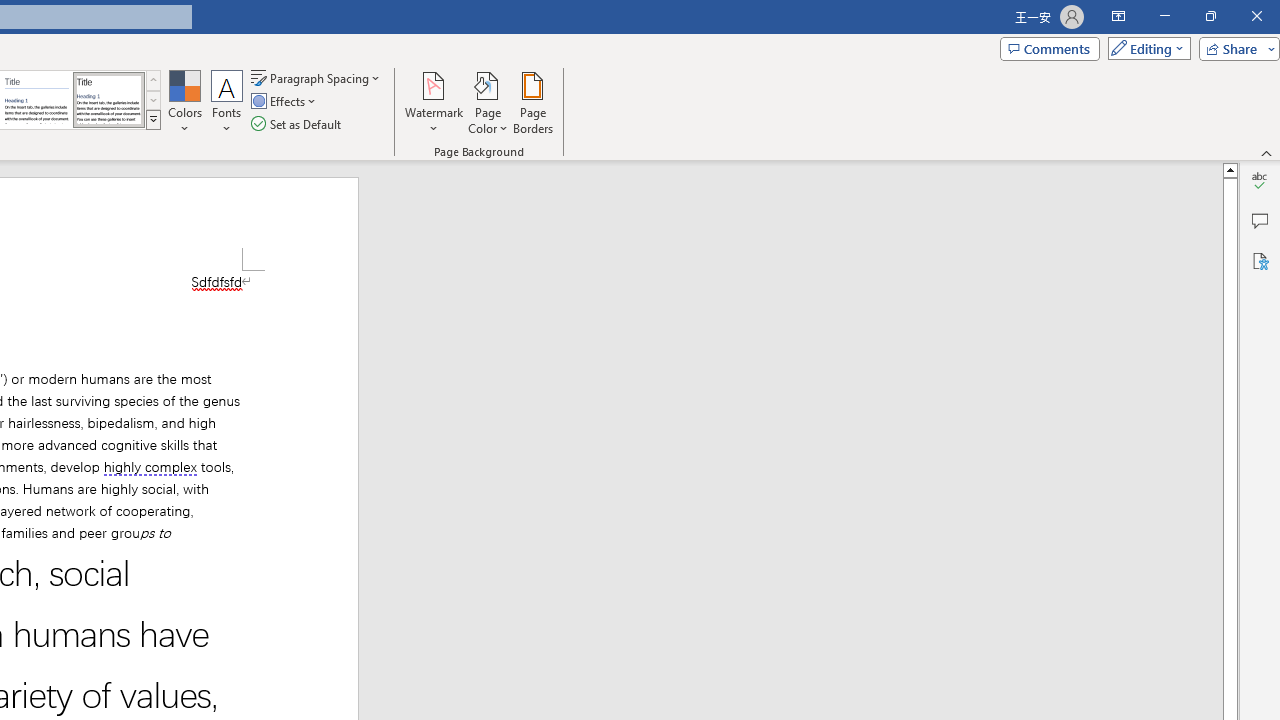  I want to click on Style Set, so click(153, 120).